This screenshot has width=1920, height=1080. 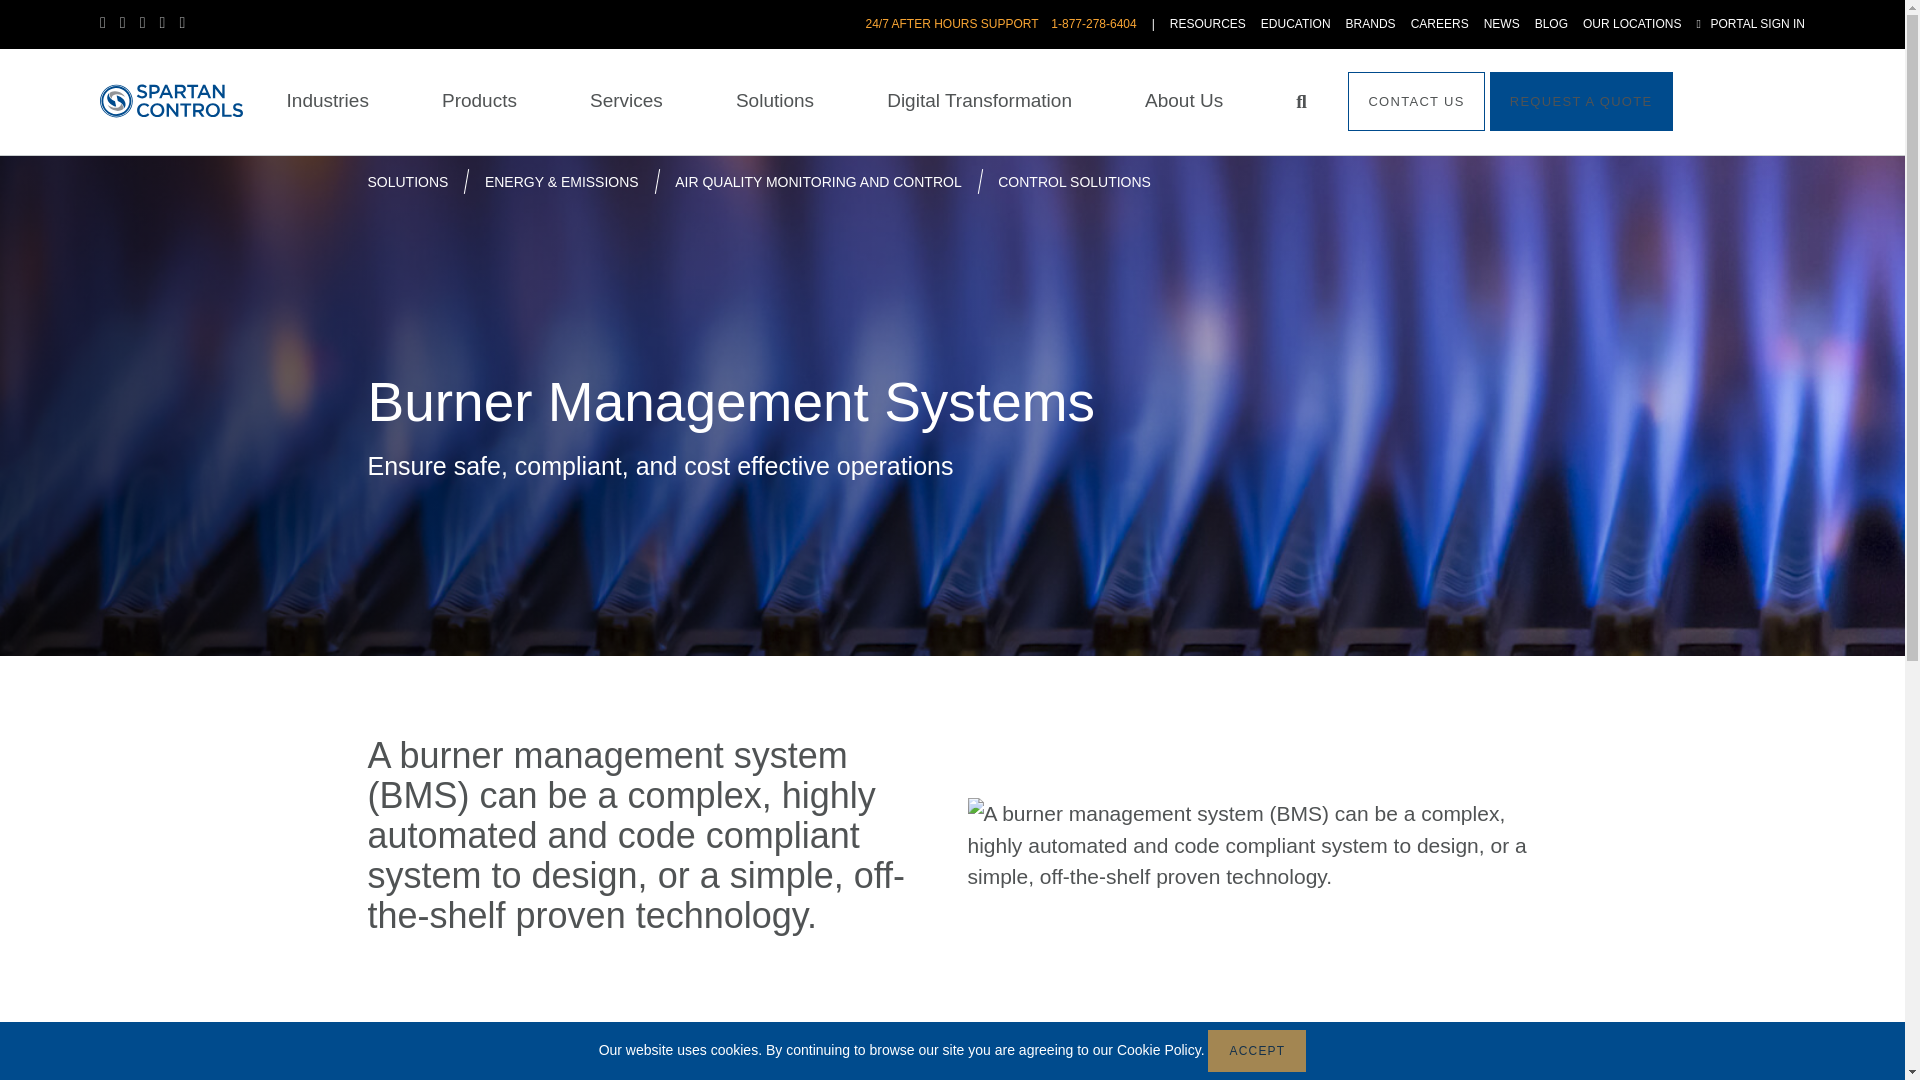 What do you see at coordinates (979, 101) in the screenshot?
I see `Digital Transformation` at bounding box center [979, 101].